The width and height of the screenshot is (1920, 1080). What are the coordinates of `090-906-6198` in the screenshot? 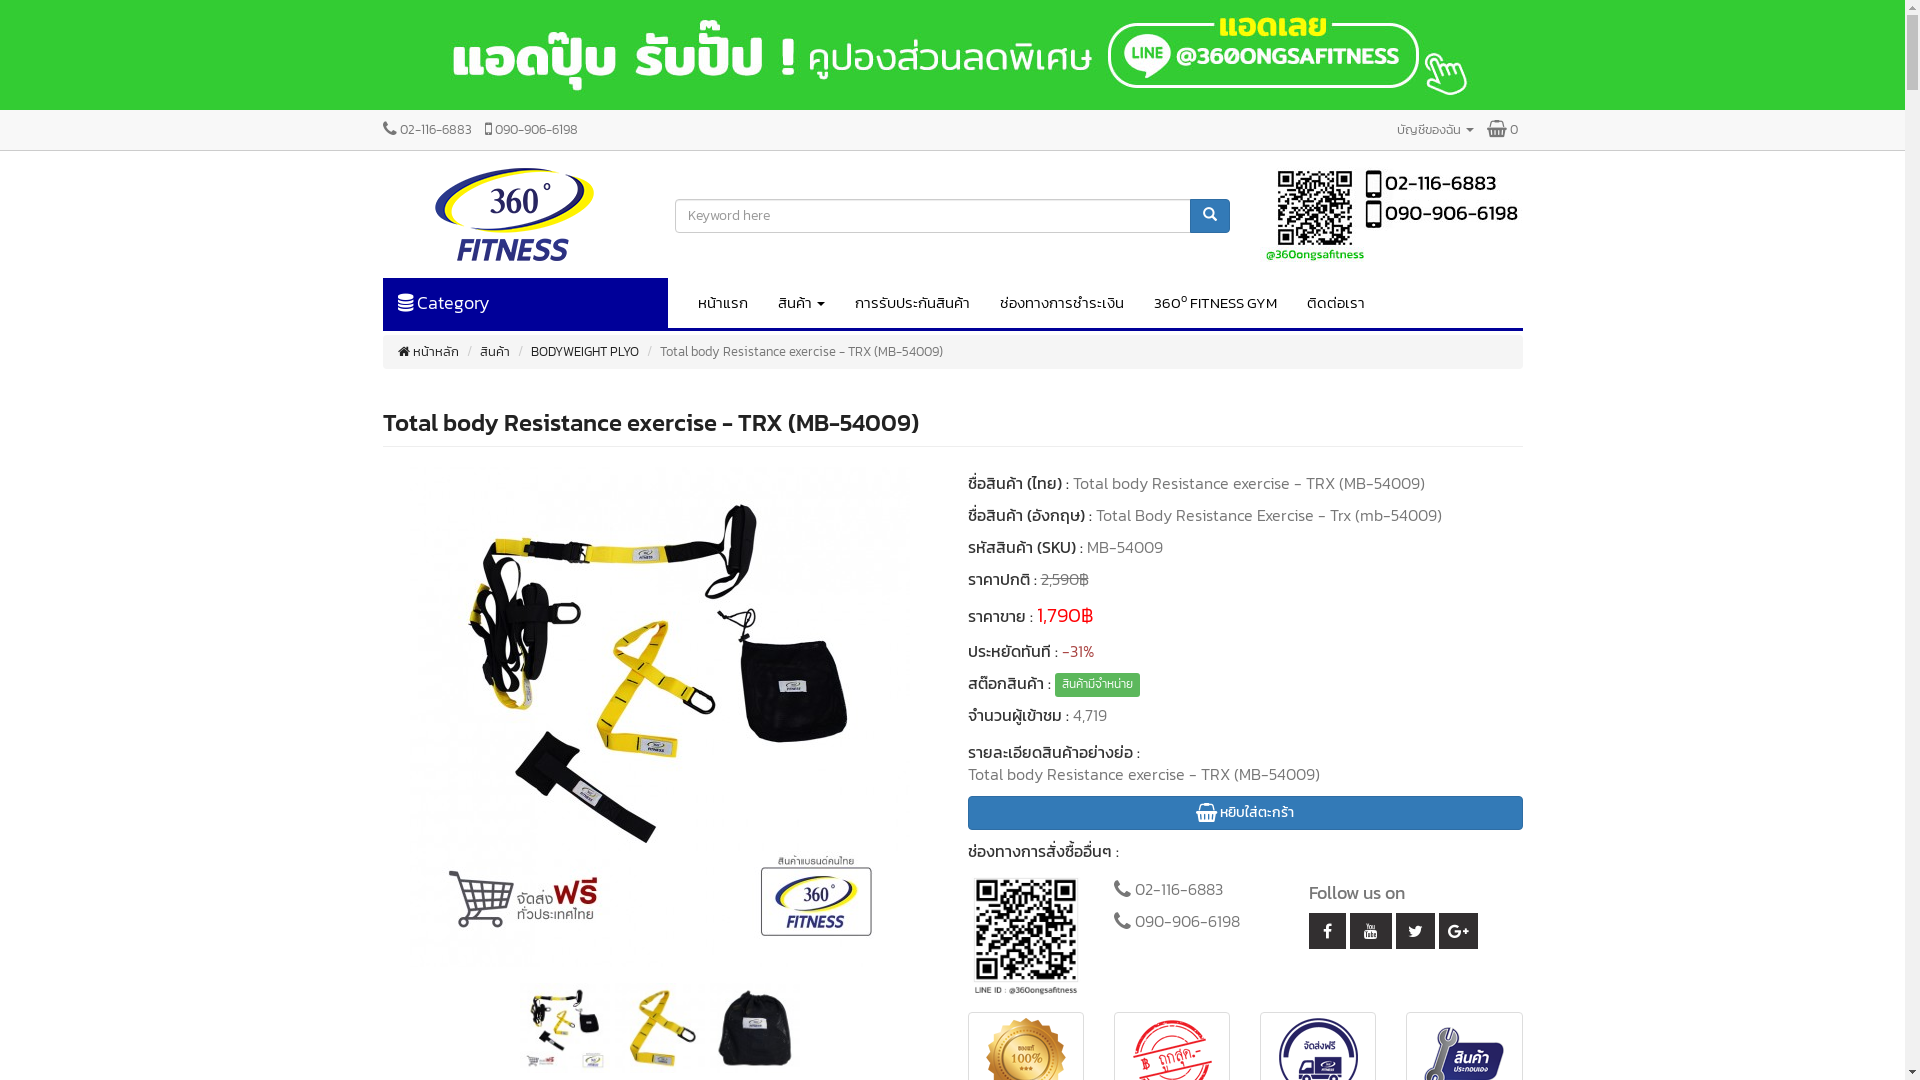 It's located at (530, 130).